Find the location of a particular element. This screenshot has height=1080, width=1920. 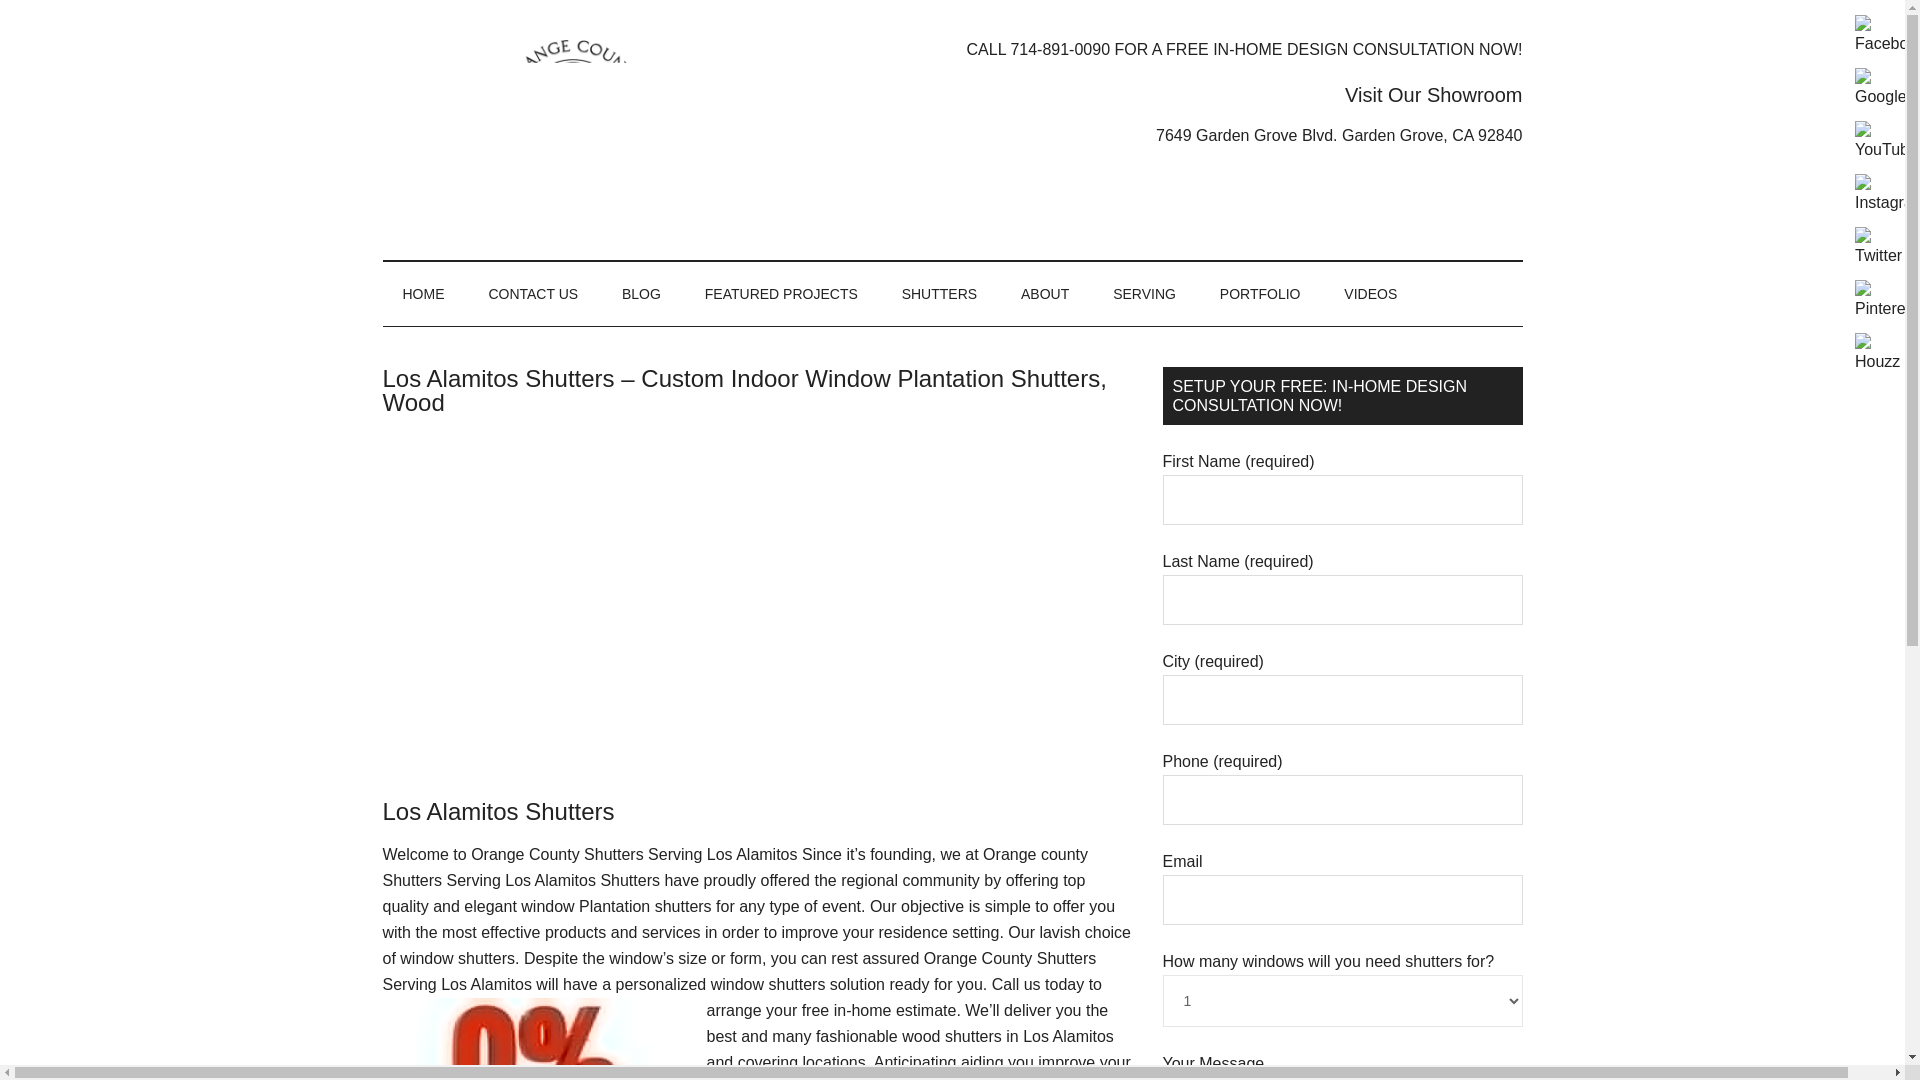

ABOUT is located at coordinates (1044, 294).